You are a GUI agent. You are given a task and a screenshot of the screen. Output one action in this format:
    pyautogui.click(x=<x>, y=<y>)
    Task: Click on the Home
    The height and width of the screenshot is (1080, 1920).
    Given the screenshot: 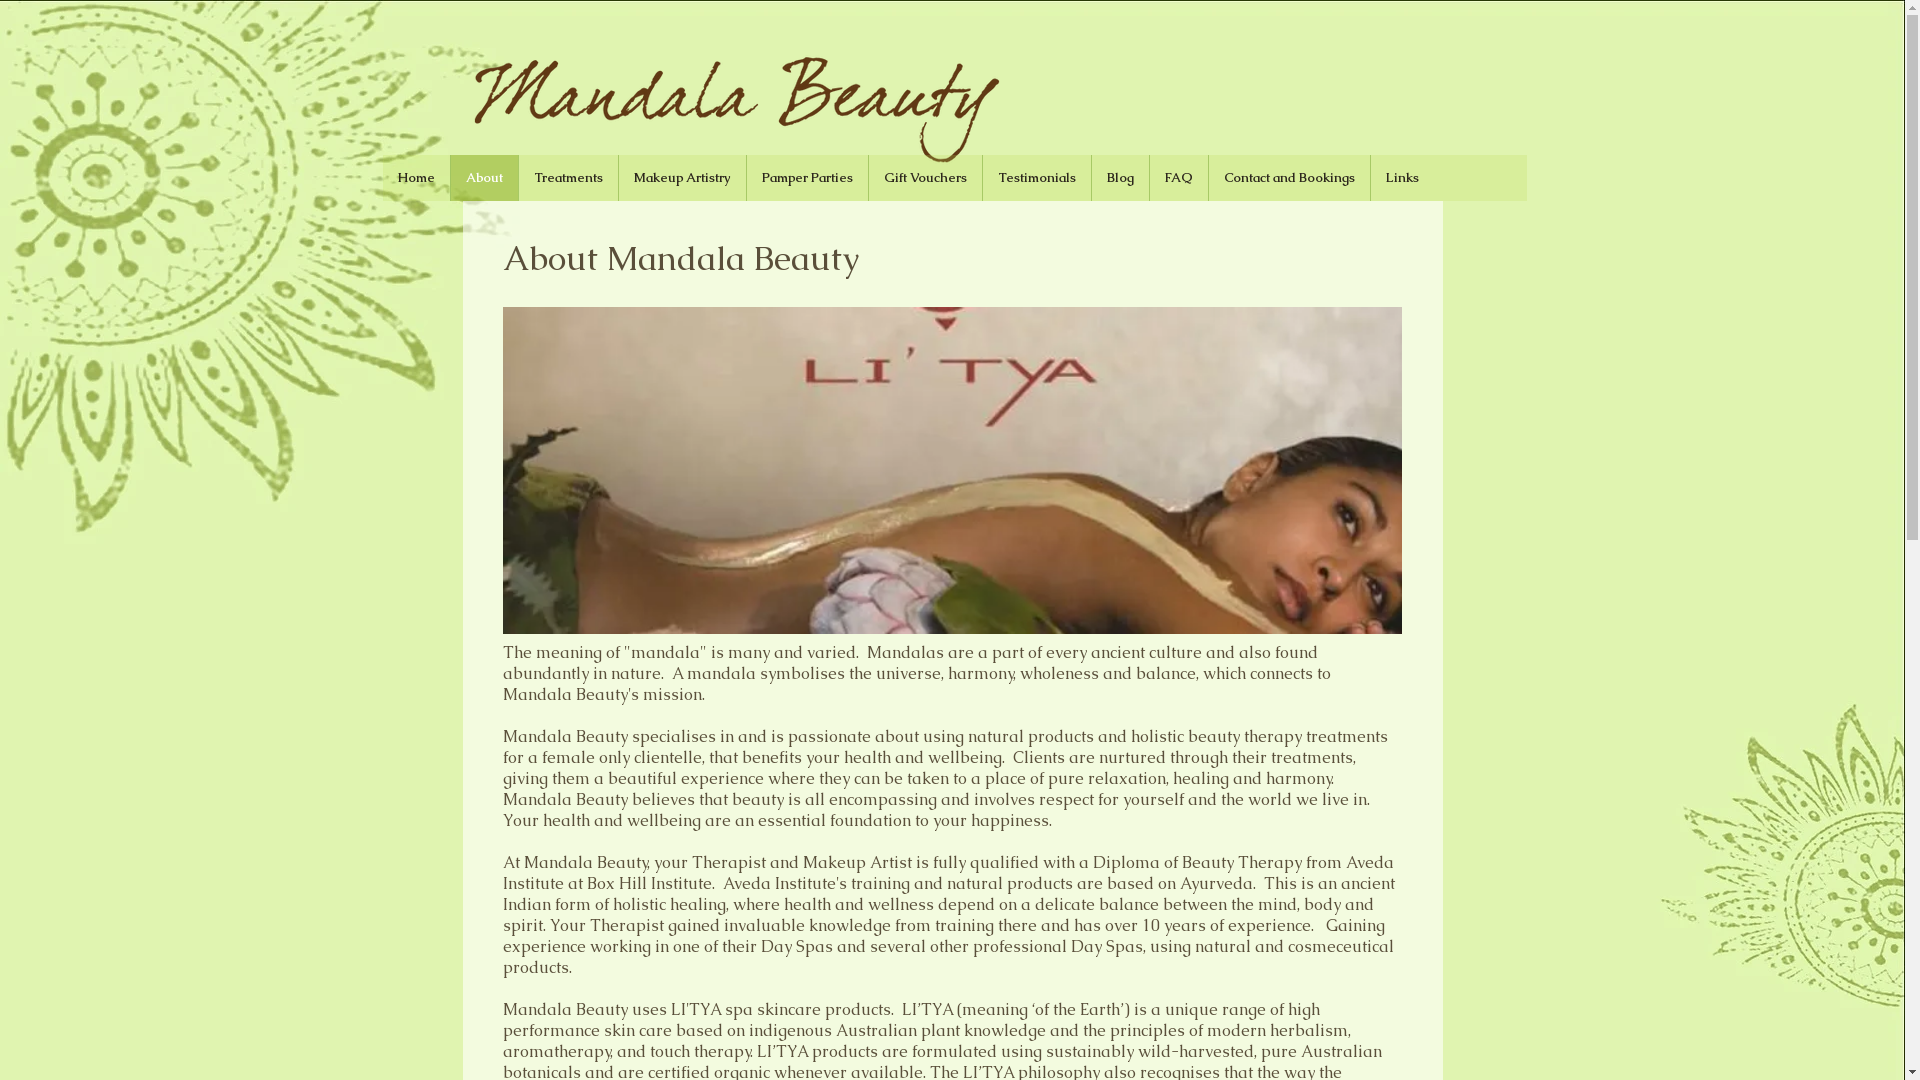 What is the action you would take?
    pyautogui.click(x=416, y=178)
    